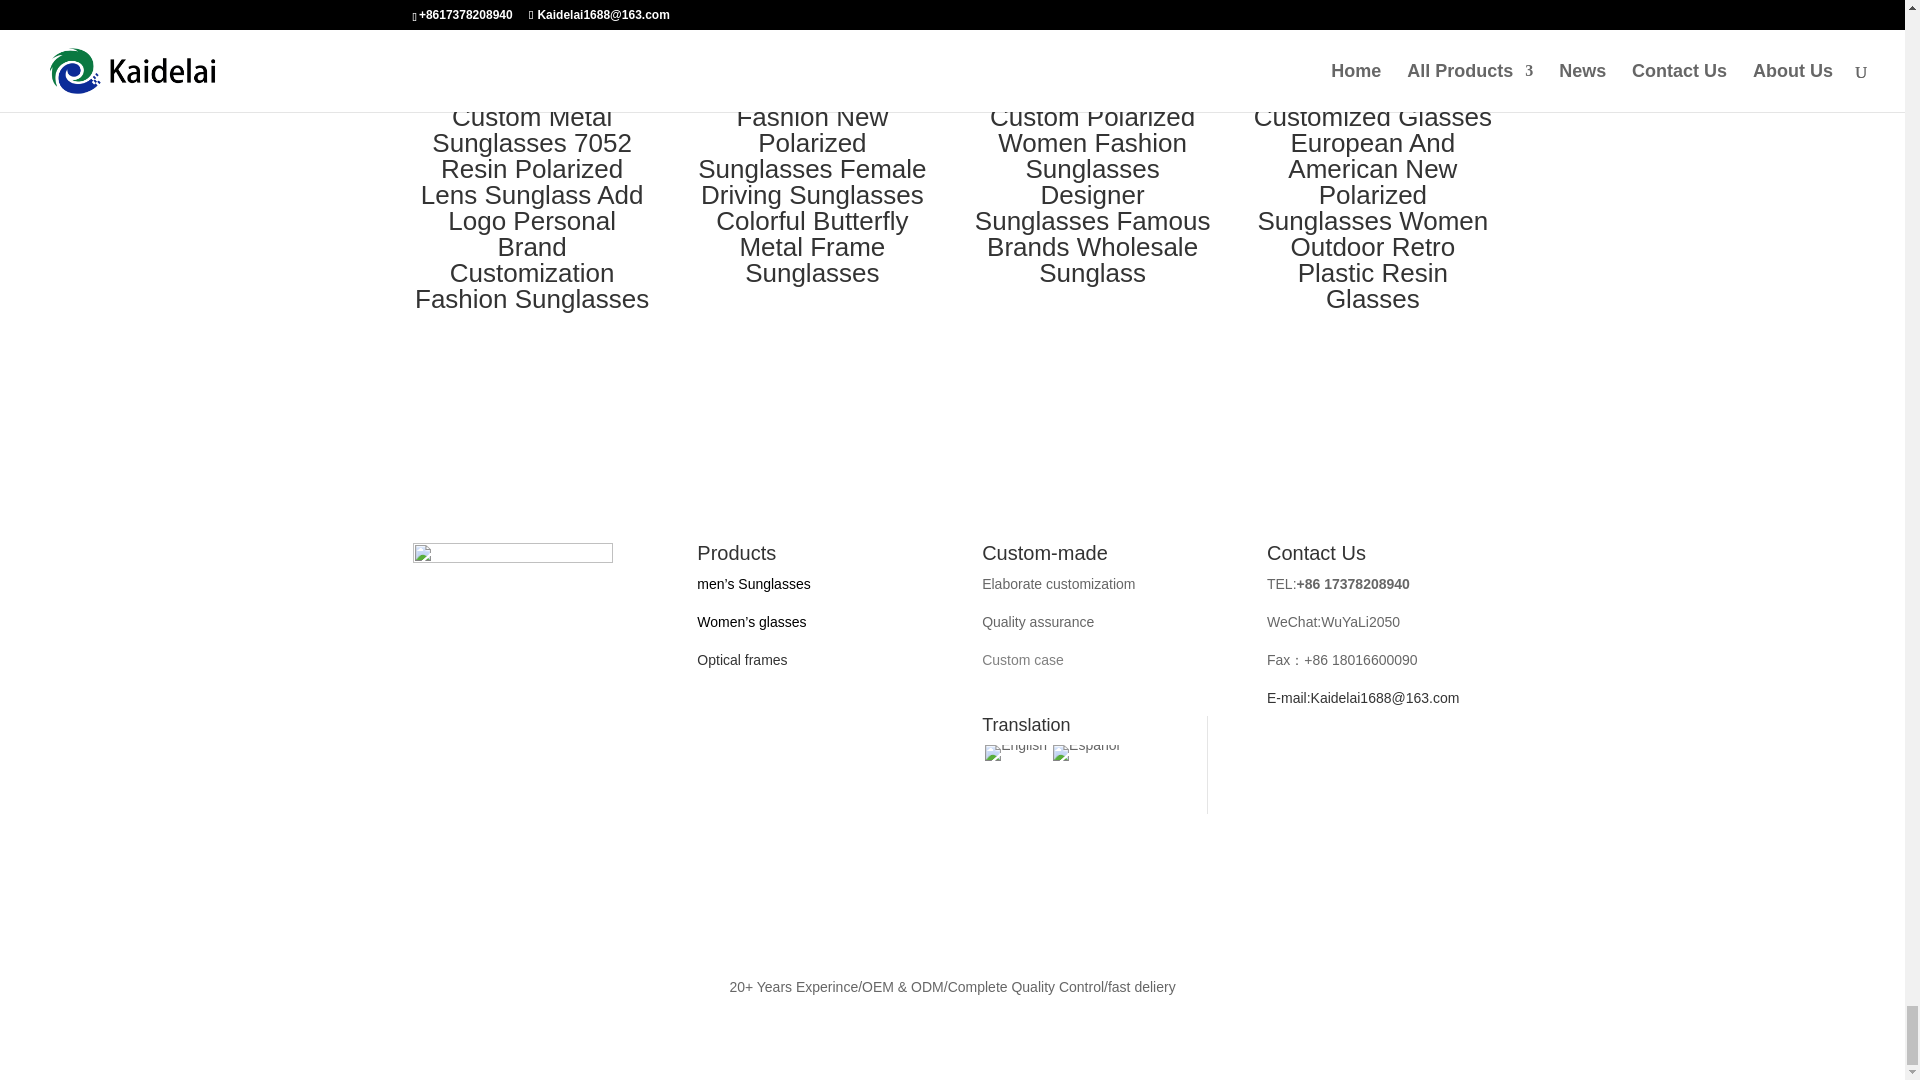 The width and height of the screenshot is (1920, 1080). What do you see at coordinates (1022, 660) in the screenshot?
I see `Custom case` at bounding box center [1022, 660].